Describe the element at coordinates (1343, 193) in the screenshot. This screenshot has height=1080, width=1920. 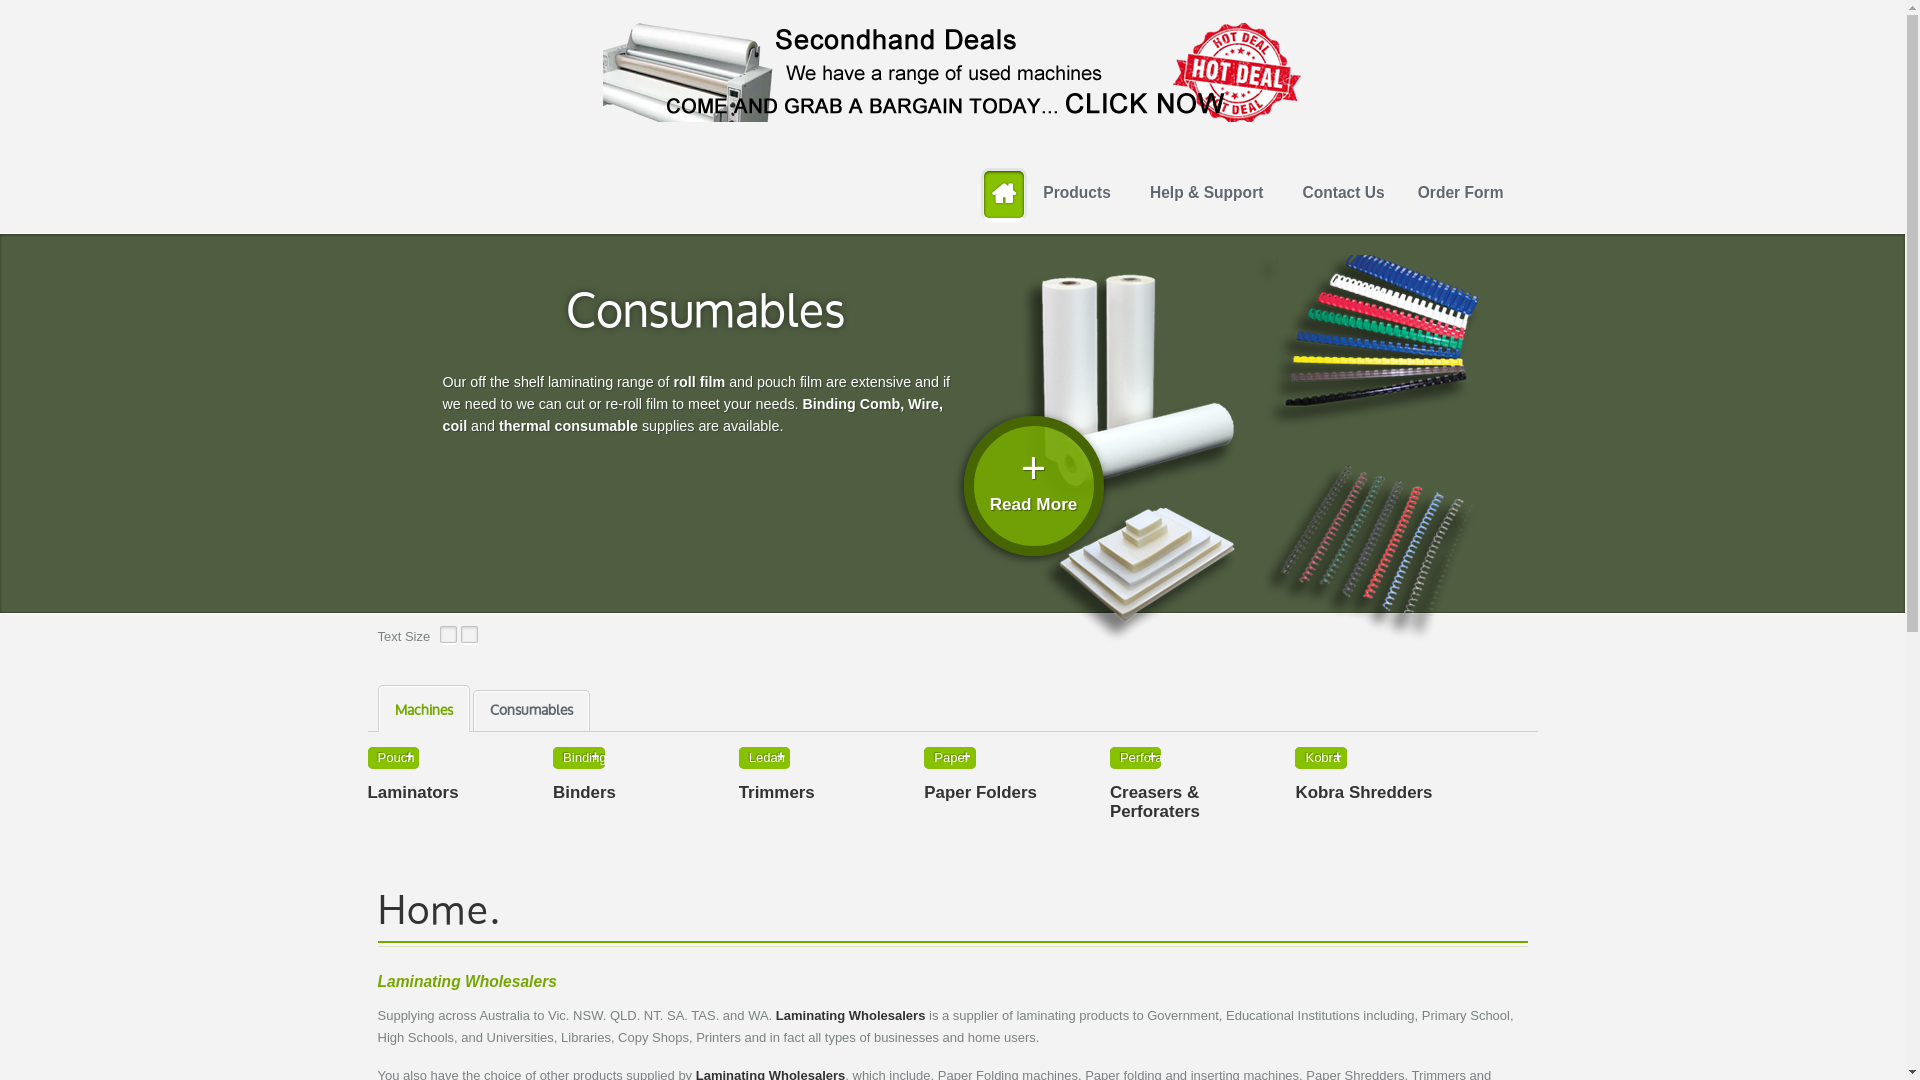
I see `Contact Us` at that location.